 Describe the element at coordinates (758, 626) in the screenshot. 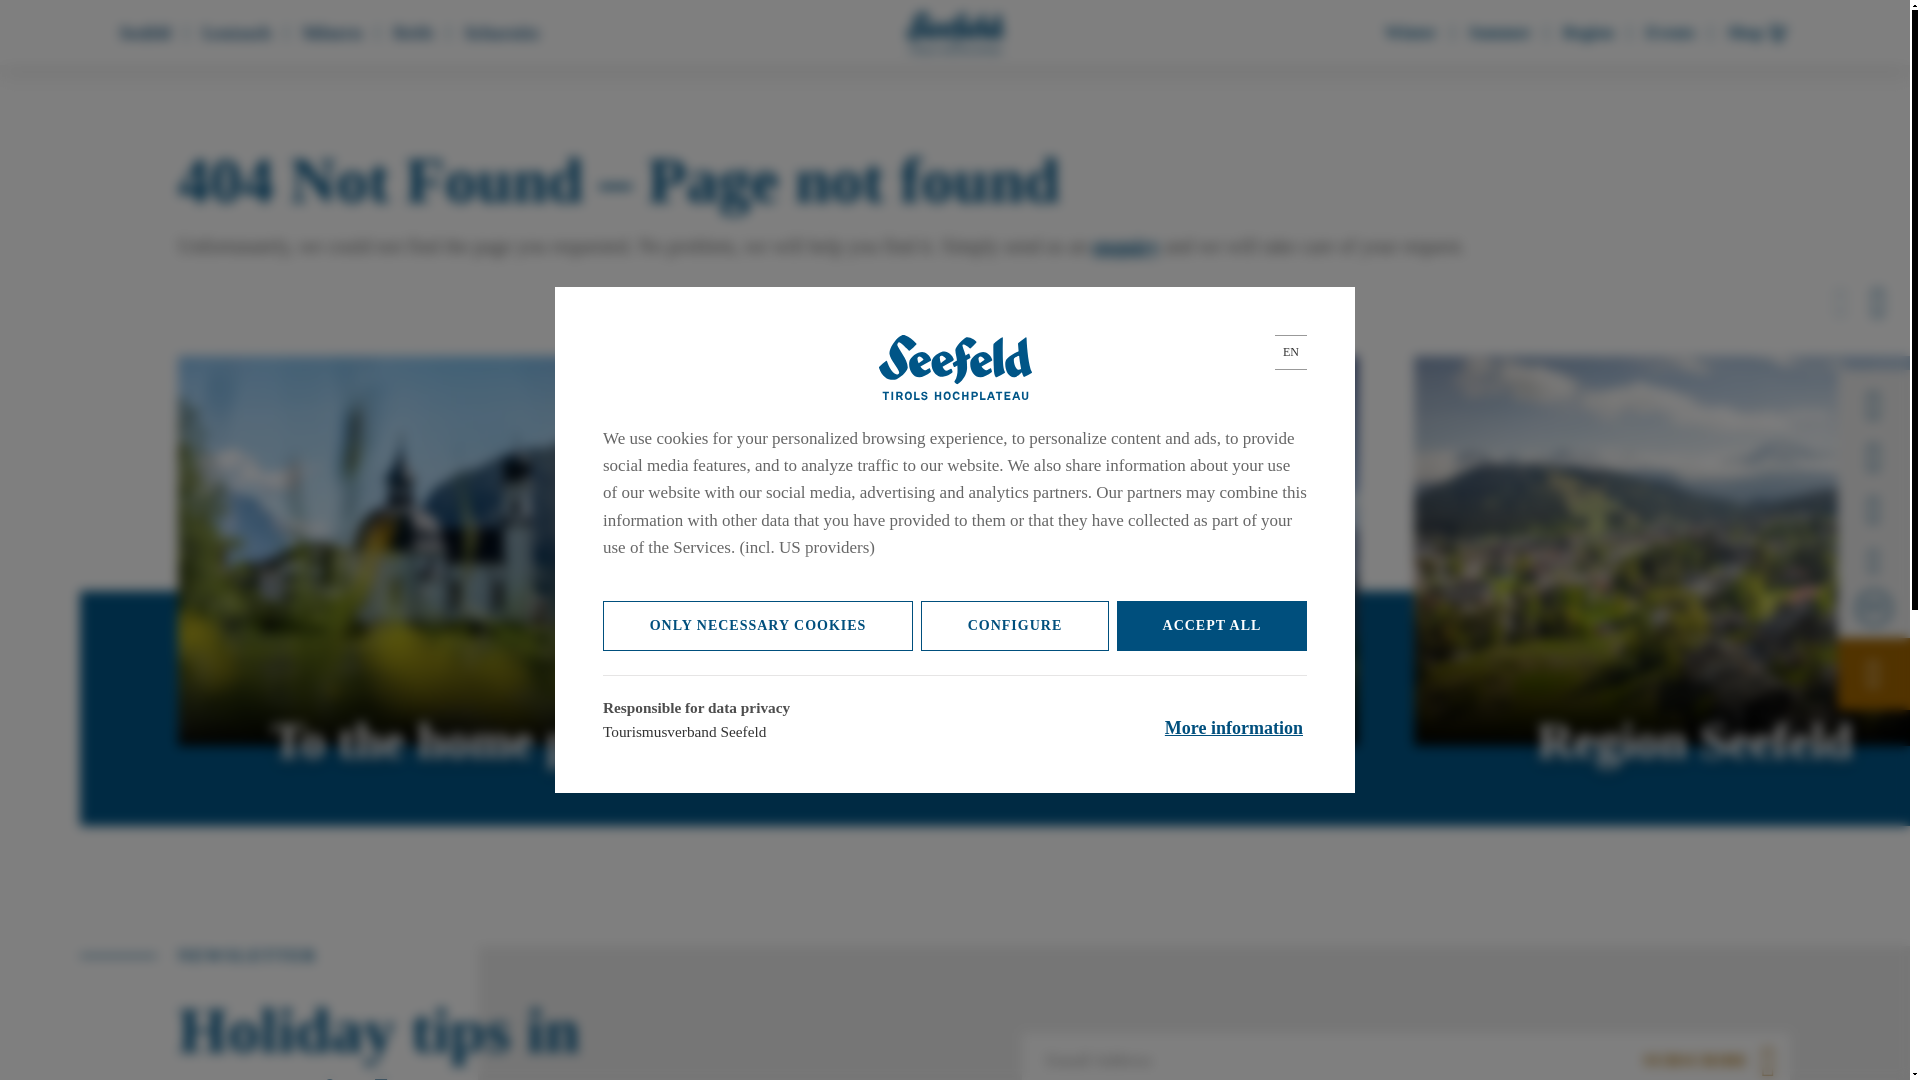

I see `ONLY NECESSARY COOKIES` at that location.